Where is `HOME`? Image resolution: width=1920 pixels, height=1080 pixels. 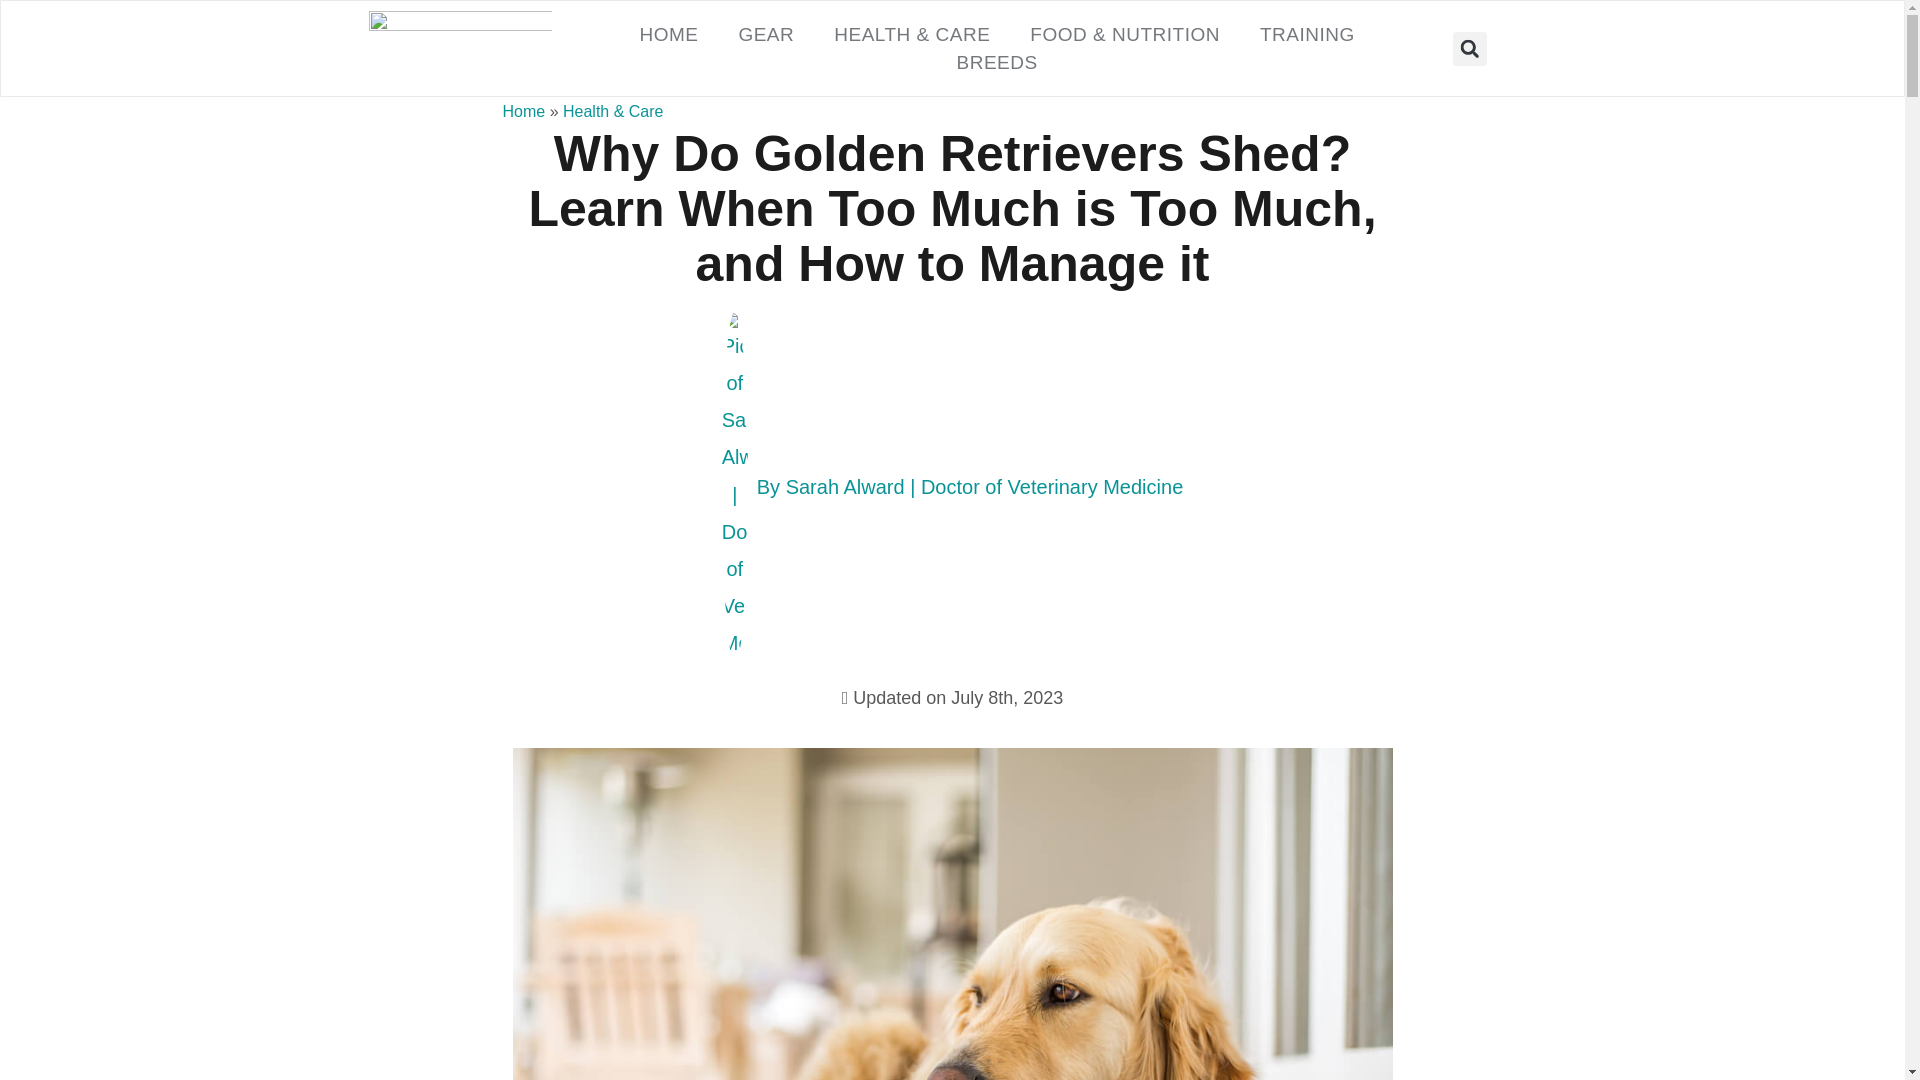 HOME is located at coordinates (668, 34).